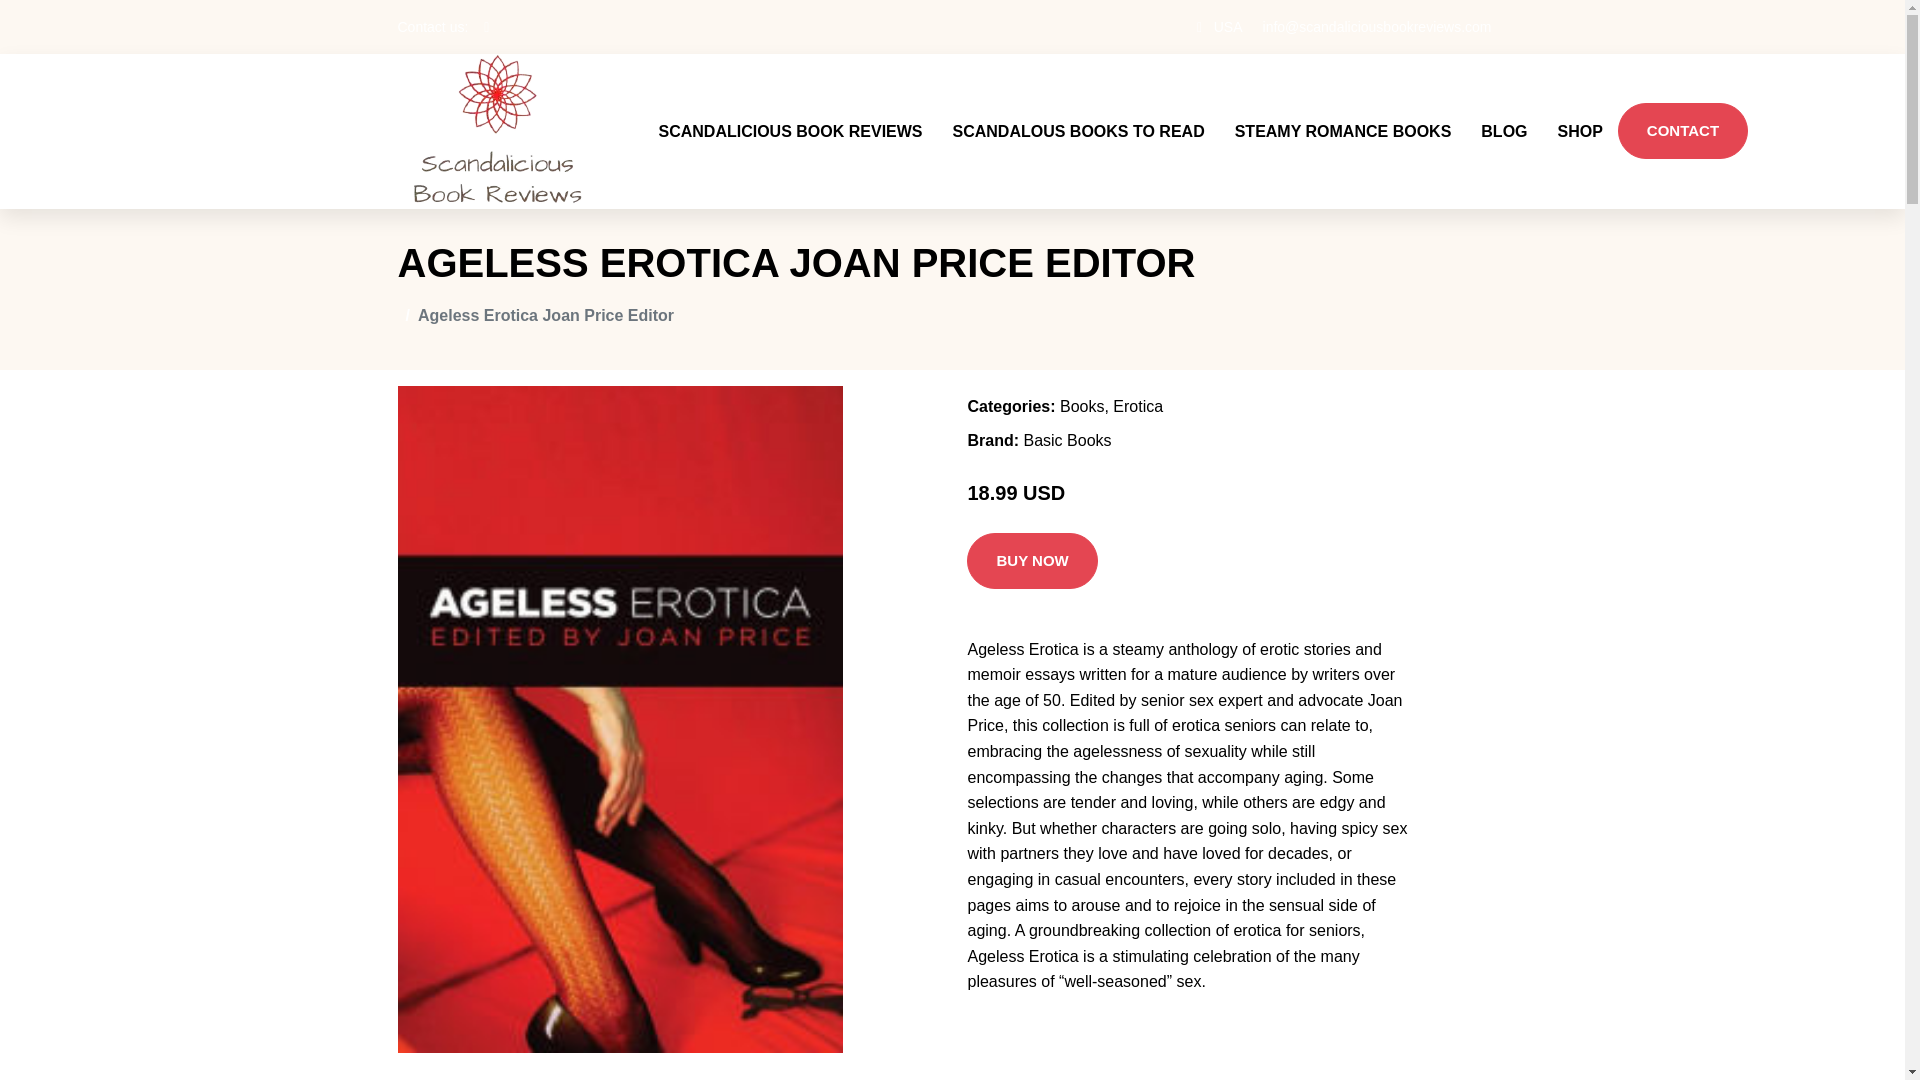 The height and width of the screenshot is (1080, 1920). What do you see at coordinates (1228, 26) in the screenshot?
I see `USA` at bounding box center [1228, 26].